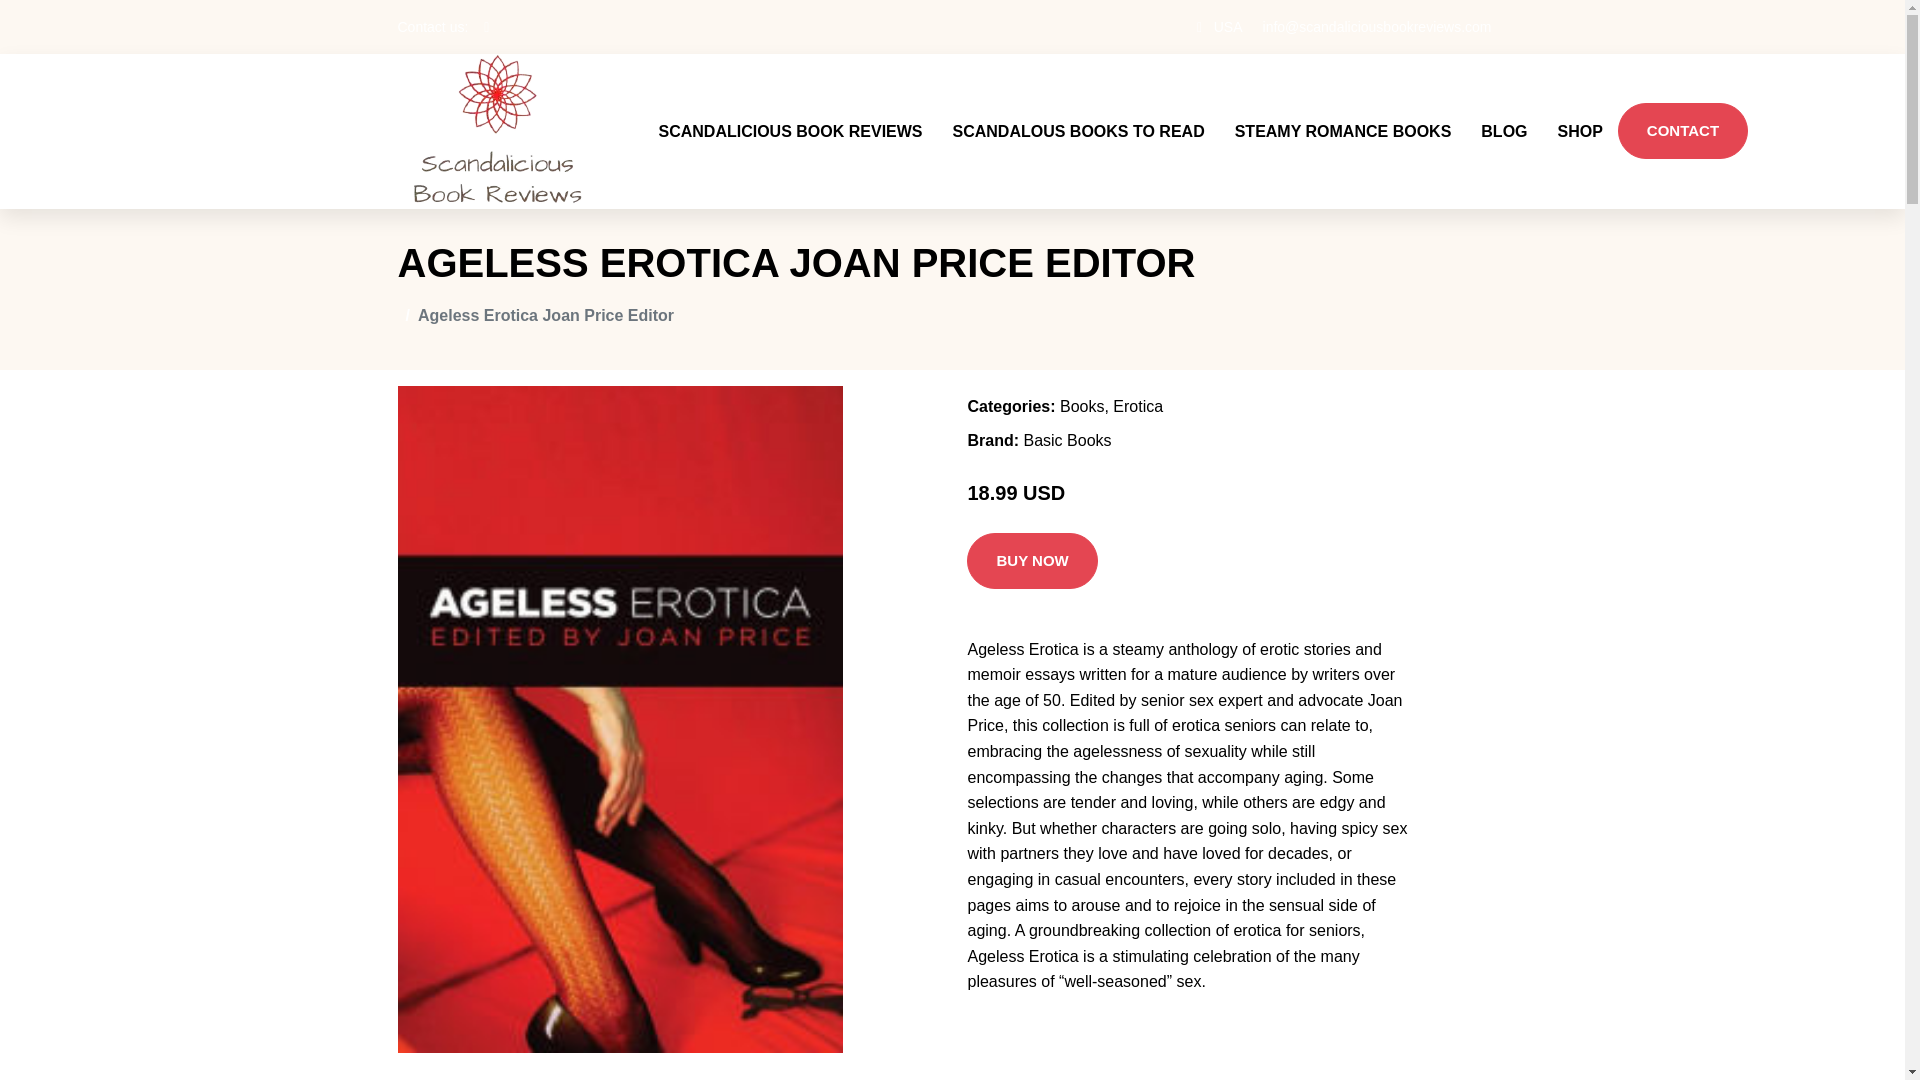 The height and width of the screenshot is (1080, 1920). What do you see at coordinates (1228, 26) in the screenshot?
I see `USA` at bounding box center [1228, 26].